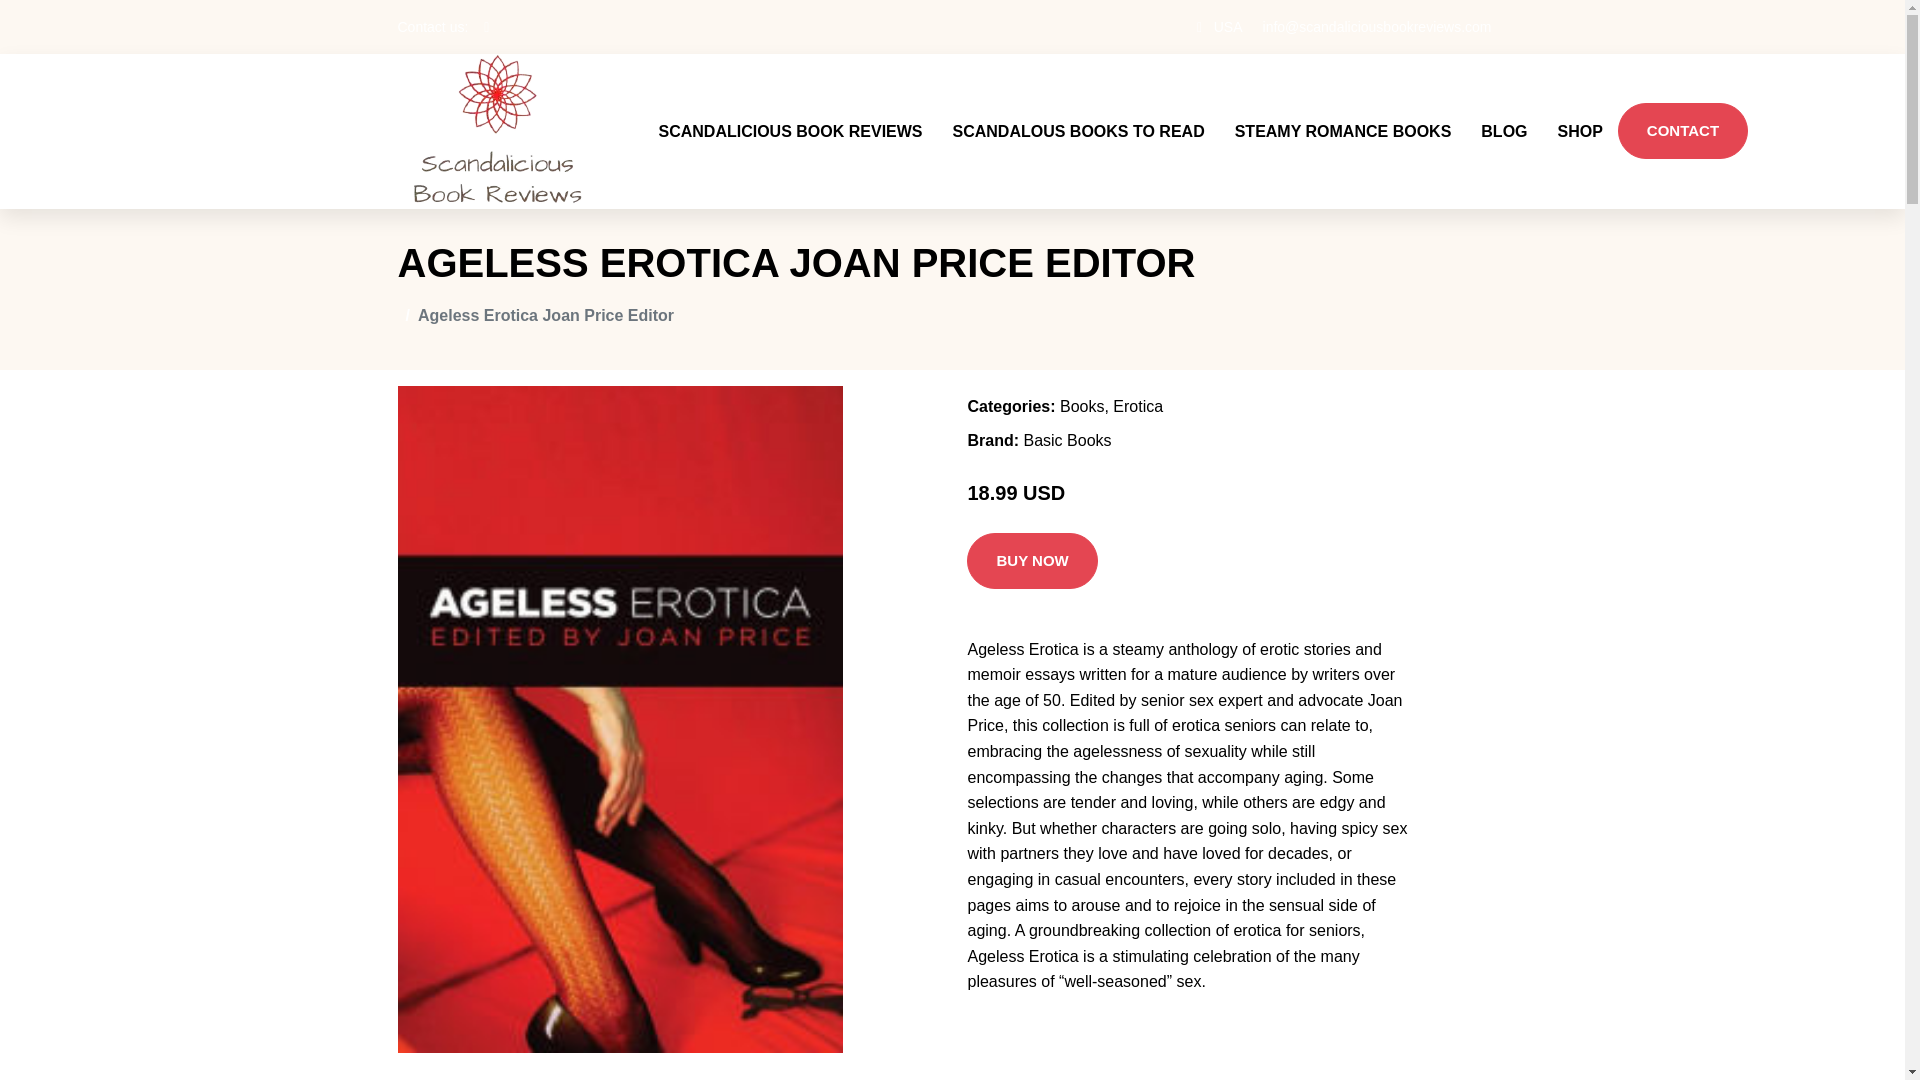 The height and width of the screenshot is (1080, 1920). What do you see at coordinates (1228, 26) in the screenshot?
I see `USA` at bounding box center [1228, 26].